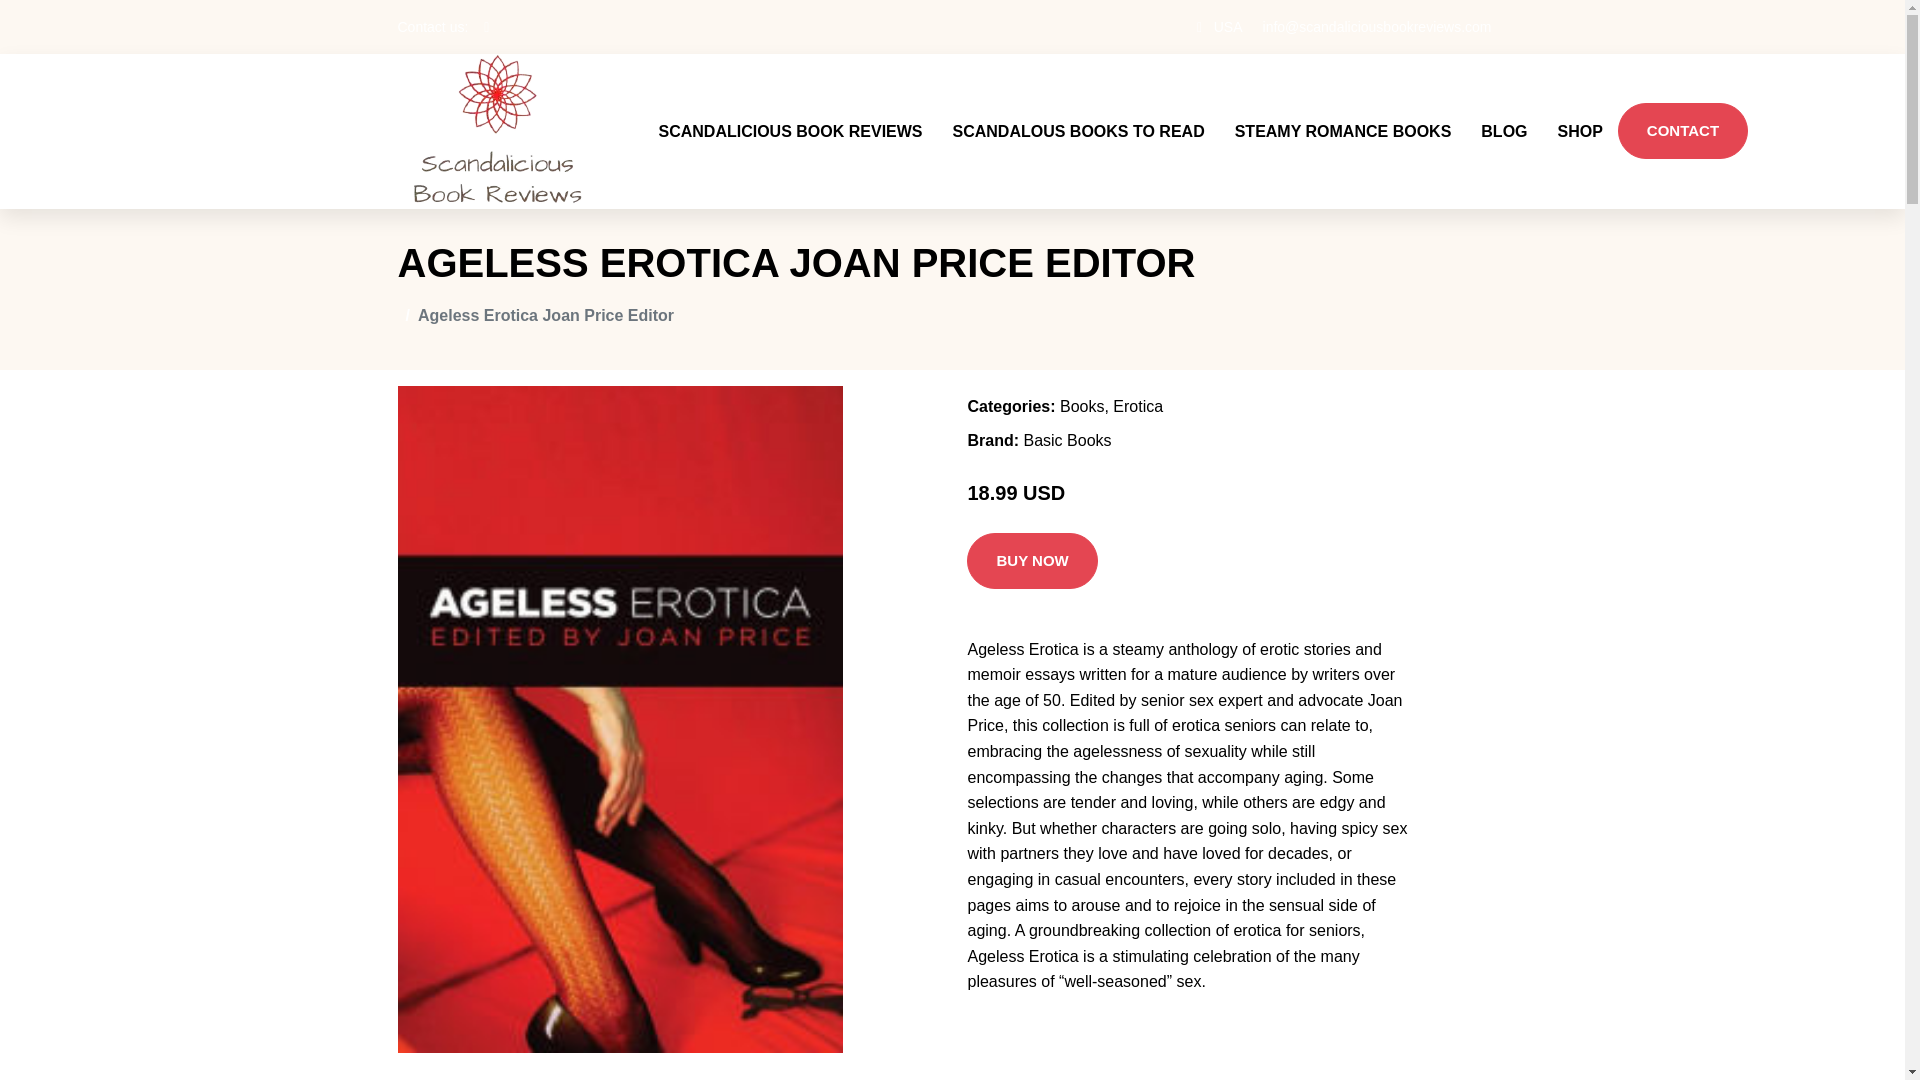 The height and width of the screenshot is (1080, 1920). What do you see at coordinates (1228, 26) in the screenshot?
I see `USA` at bounding box center [1228, 26].